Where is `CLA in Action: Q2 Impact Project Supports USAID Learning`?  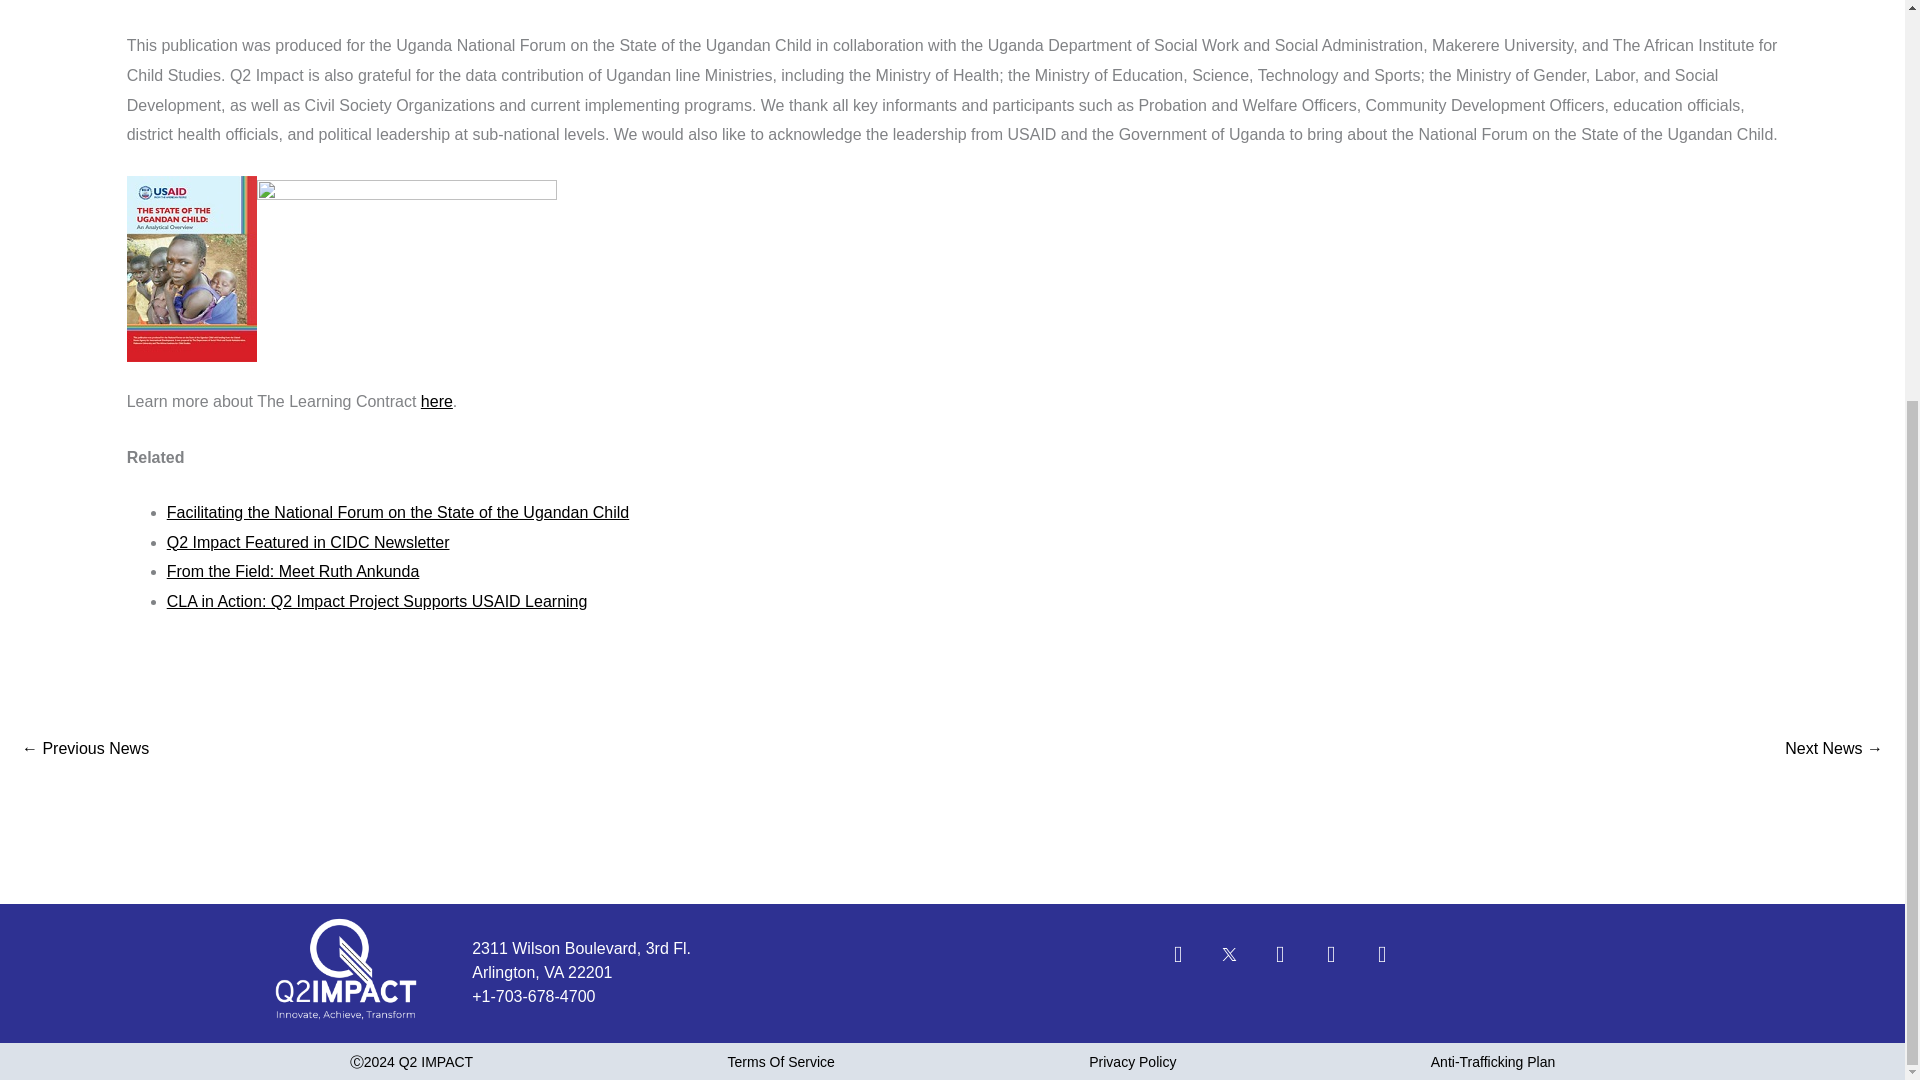
CLA in Action: Q2 Impact Project Supports USAID Learning is located at coordinates (85, 748).